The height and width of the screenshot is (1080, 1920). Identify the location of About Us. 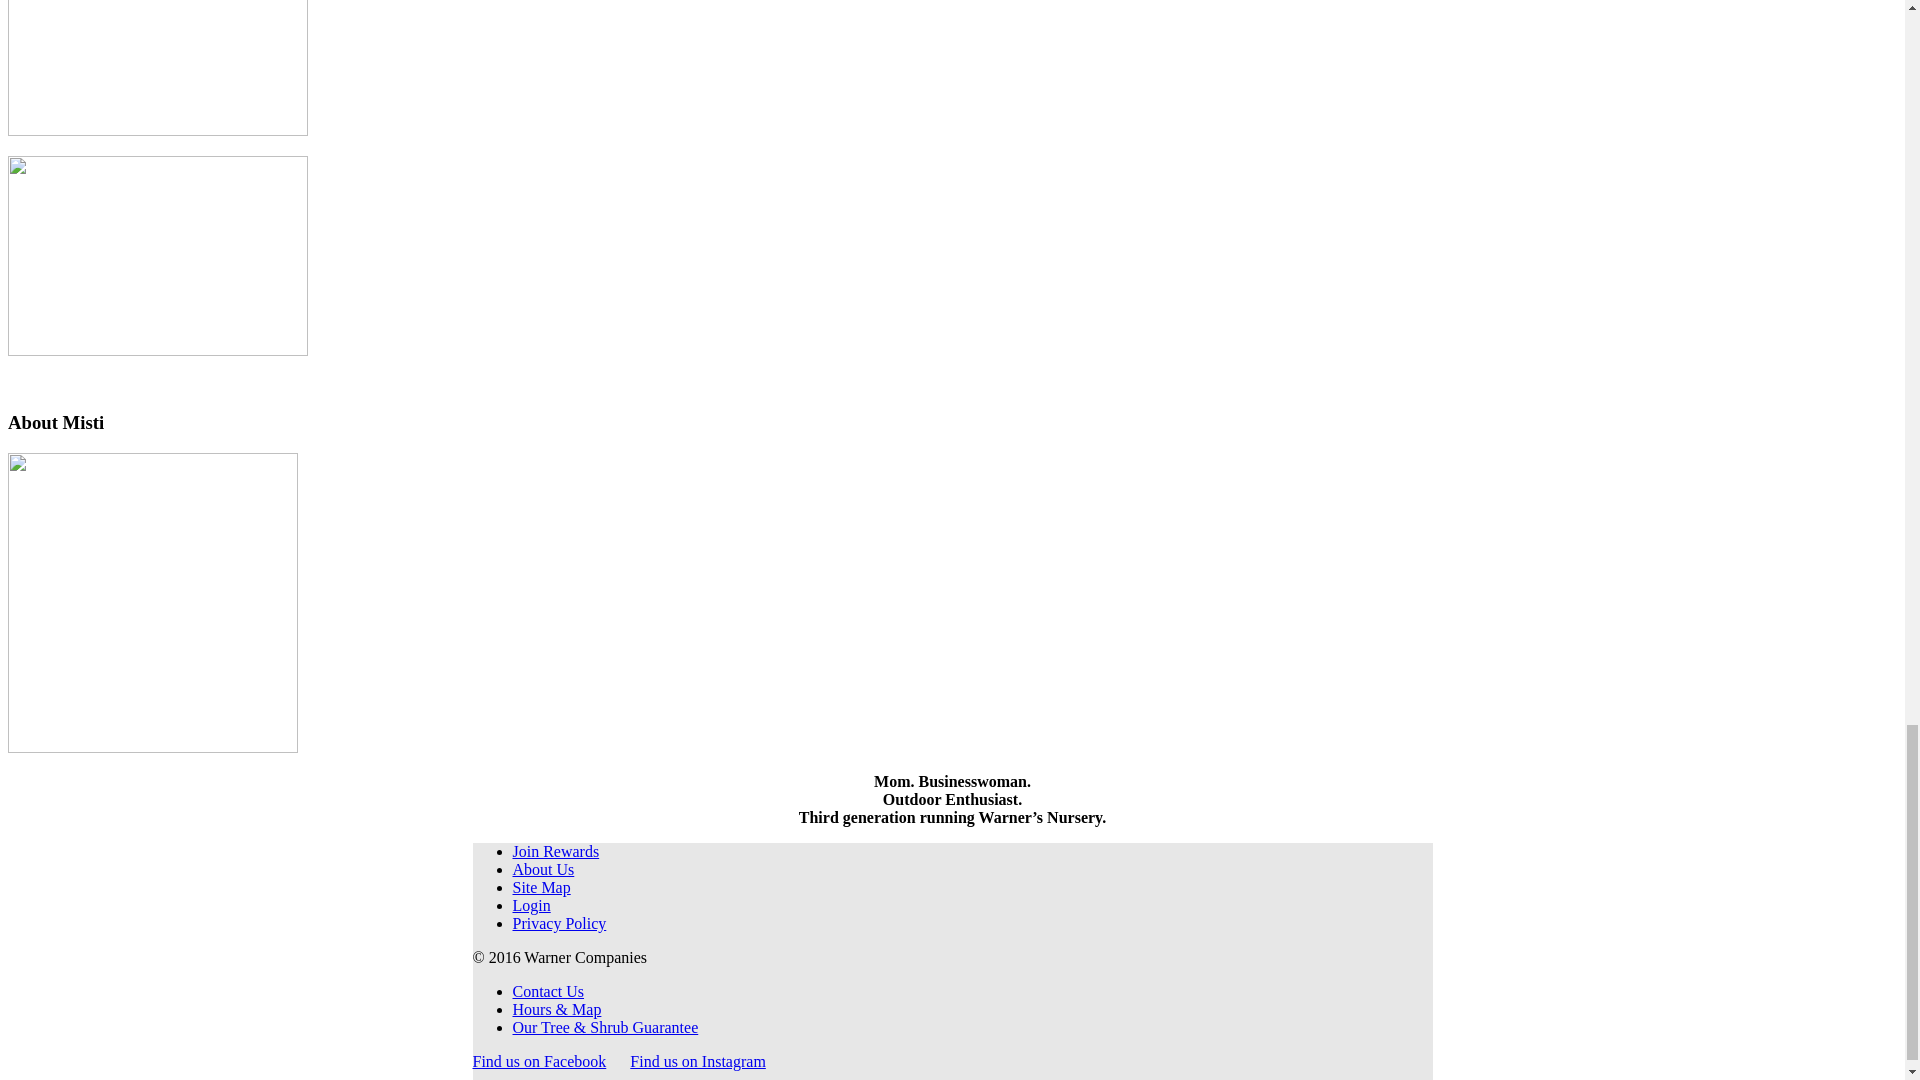
(543, 869).